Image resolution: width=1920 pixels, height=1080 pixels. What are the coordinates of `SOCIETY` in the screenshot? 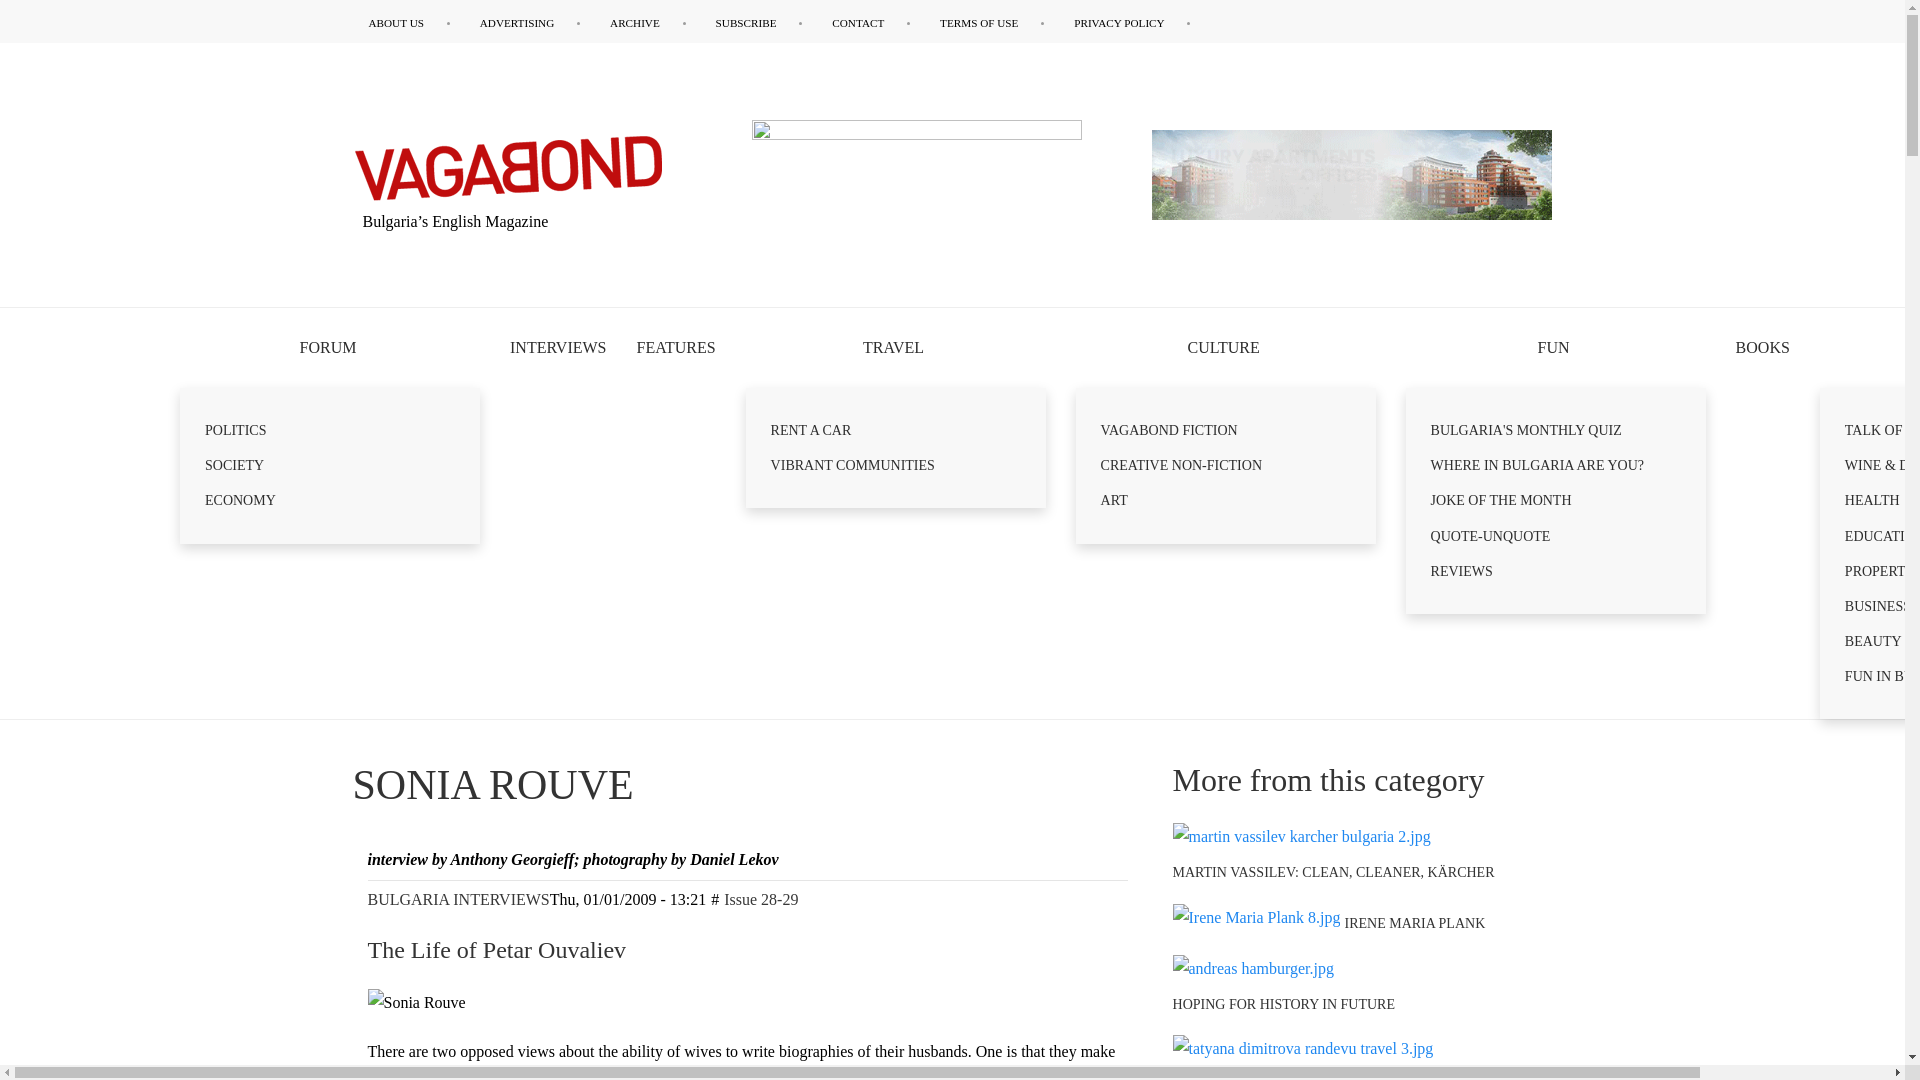 It's located at (330, 465).